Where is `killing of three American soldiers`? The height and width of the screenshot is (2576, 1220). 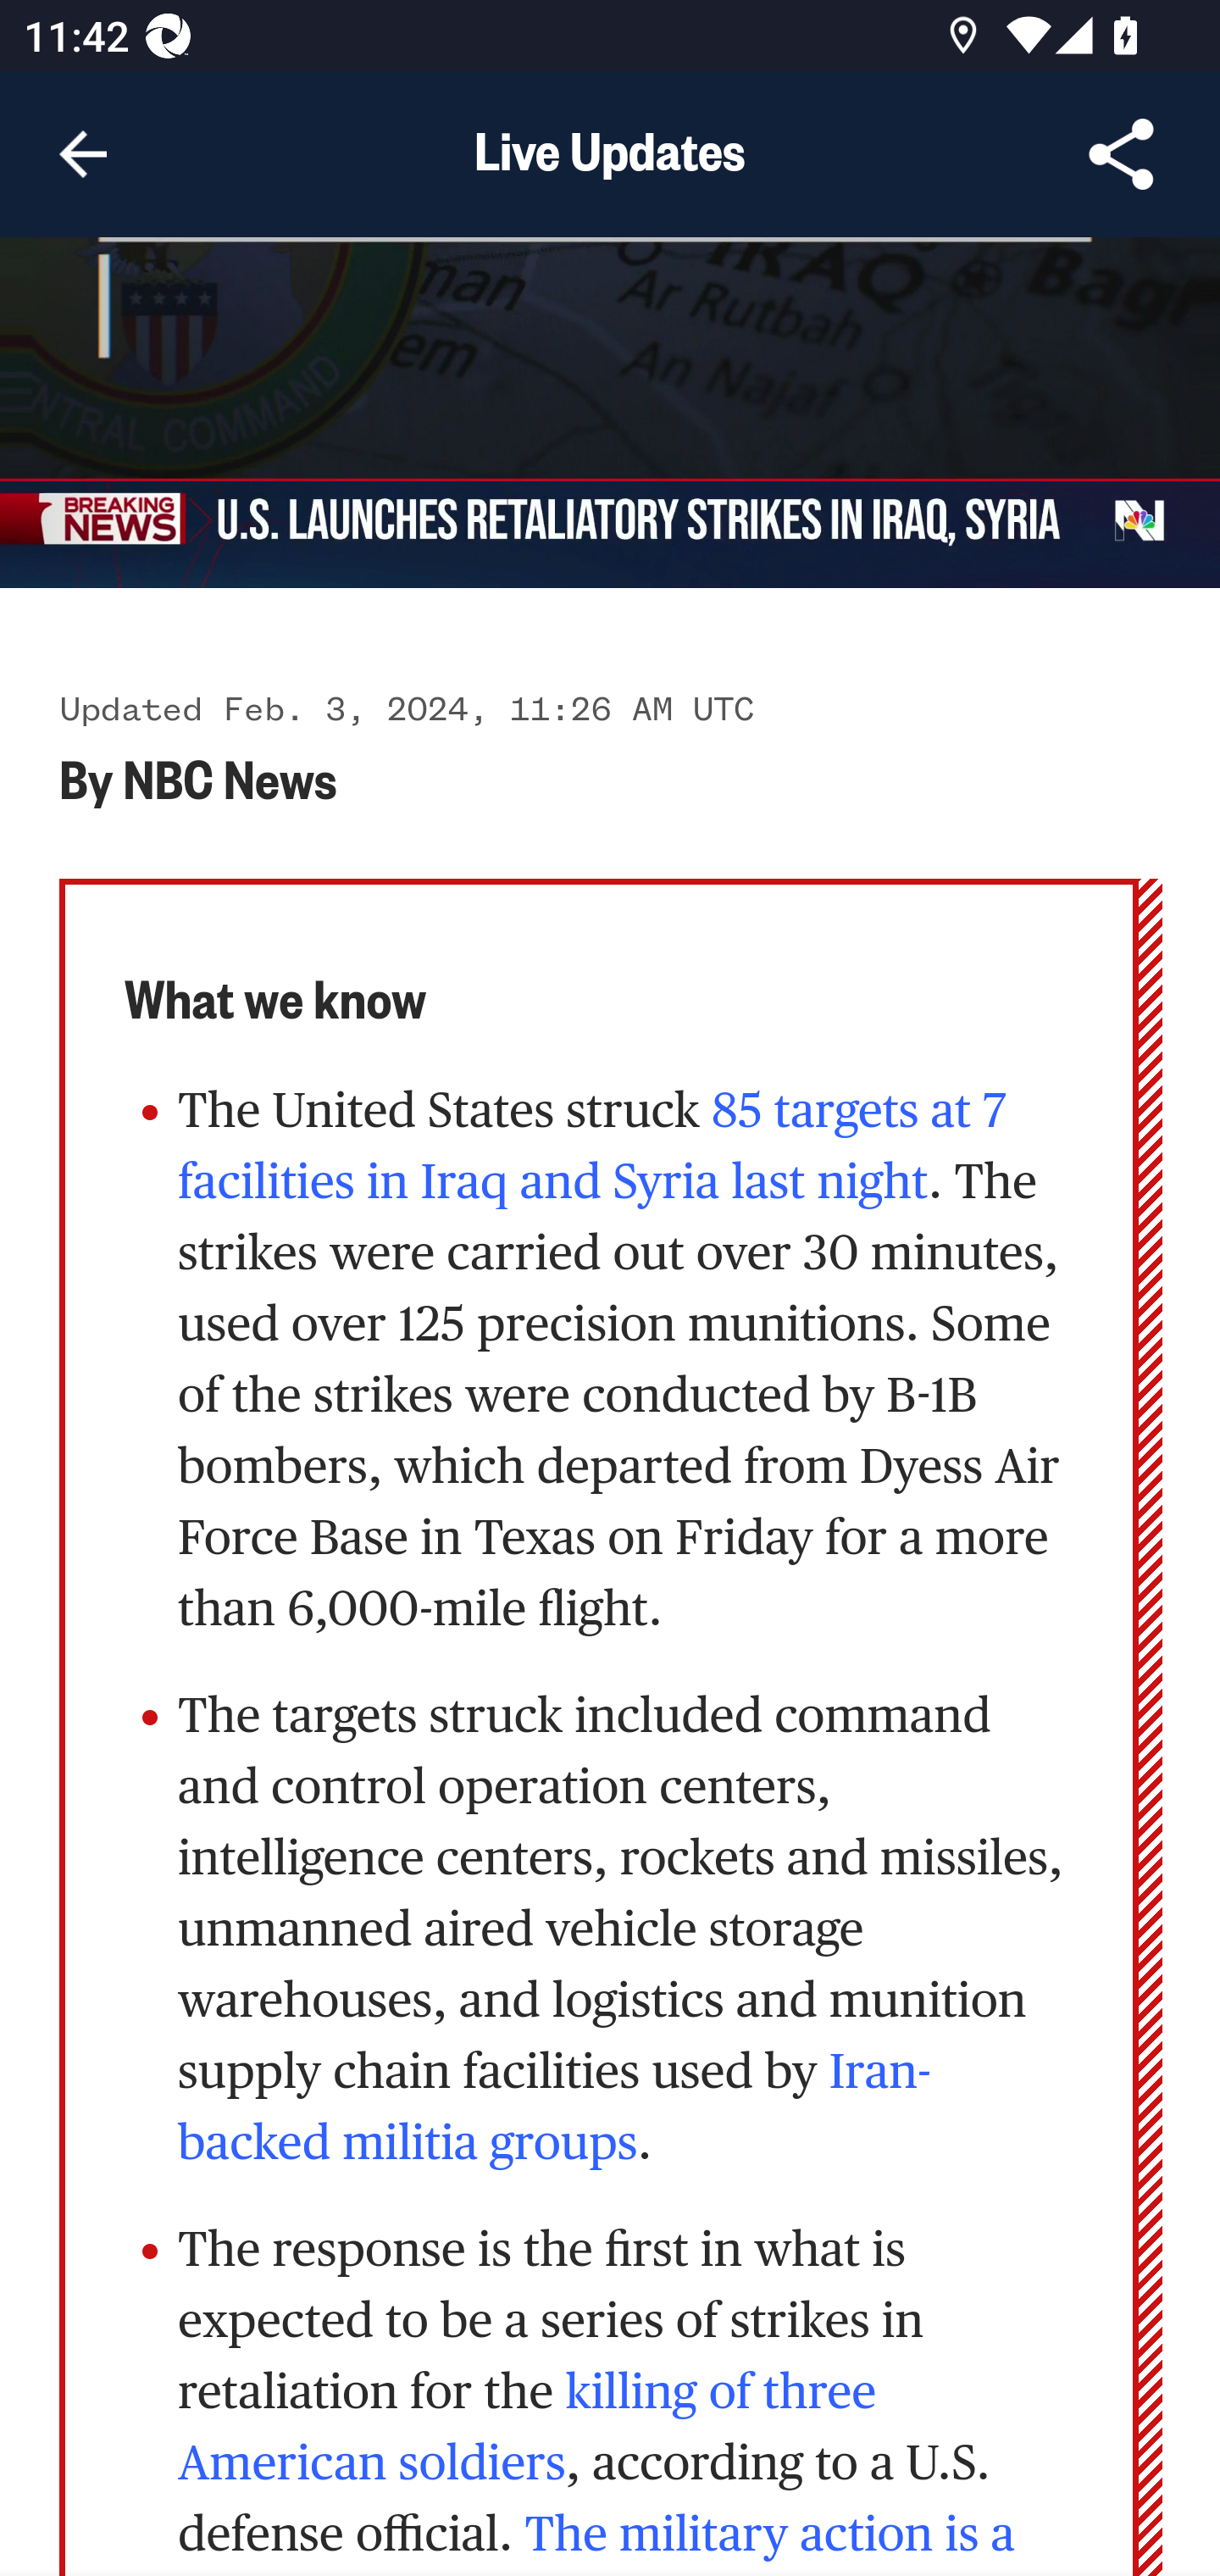
killing of three American soldiers is located at coordinates (527, 2427).